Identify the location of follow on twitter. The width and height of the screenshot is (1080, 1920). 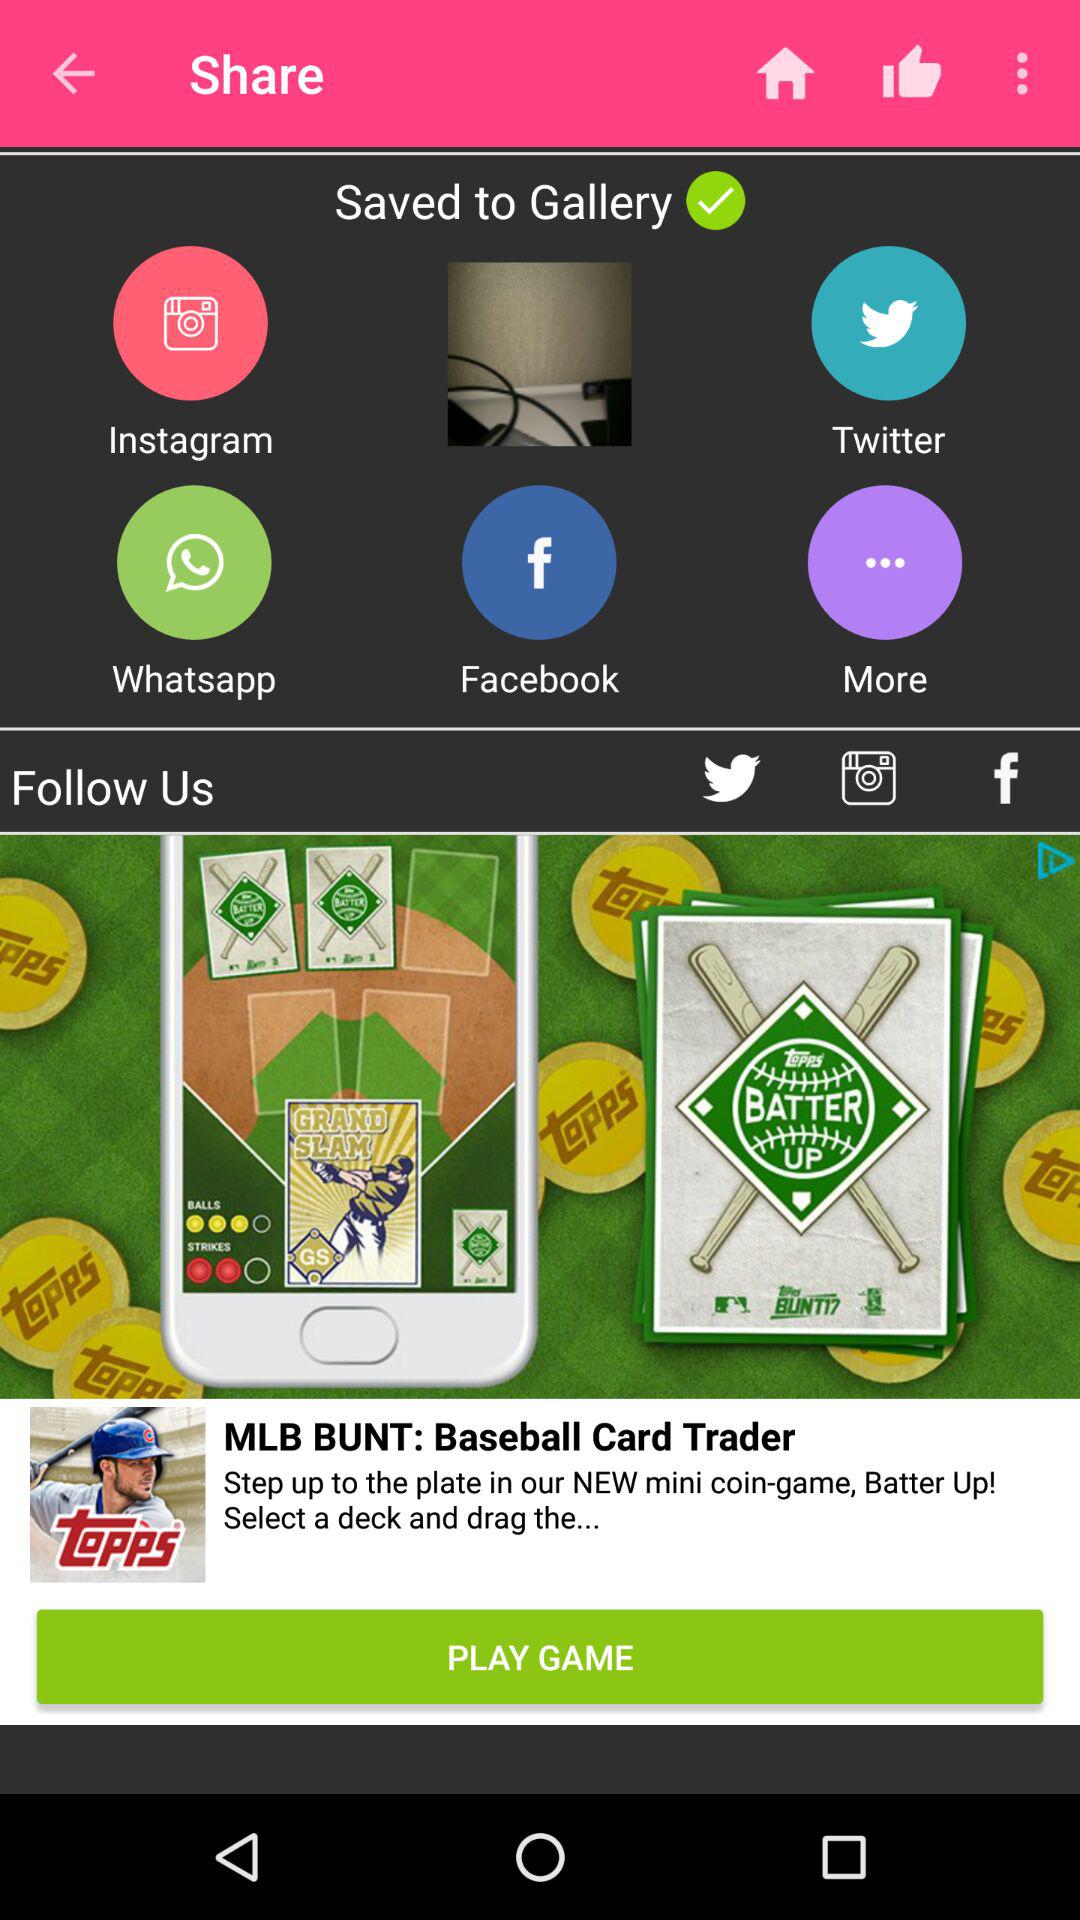
(732, 778).